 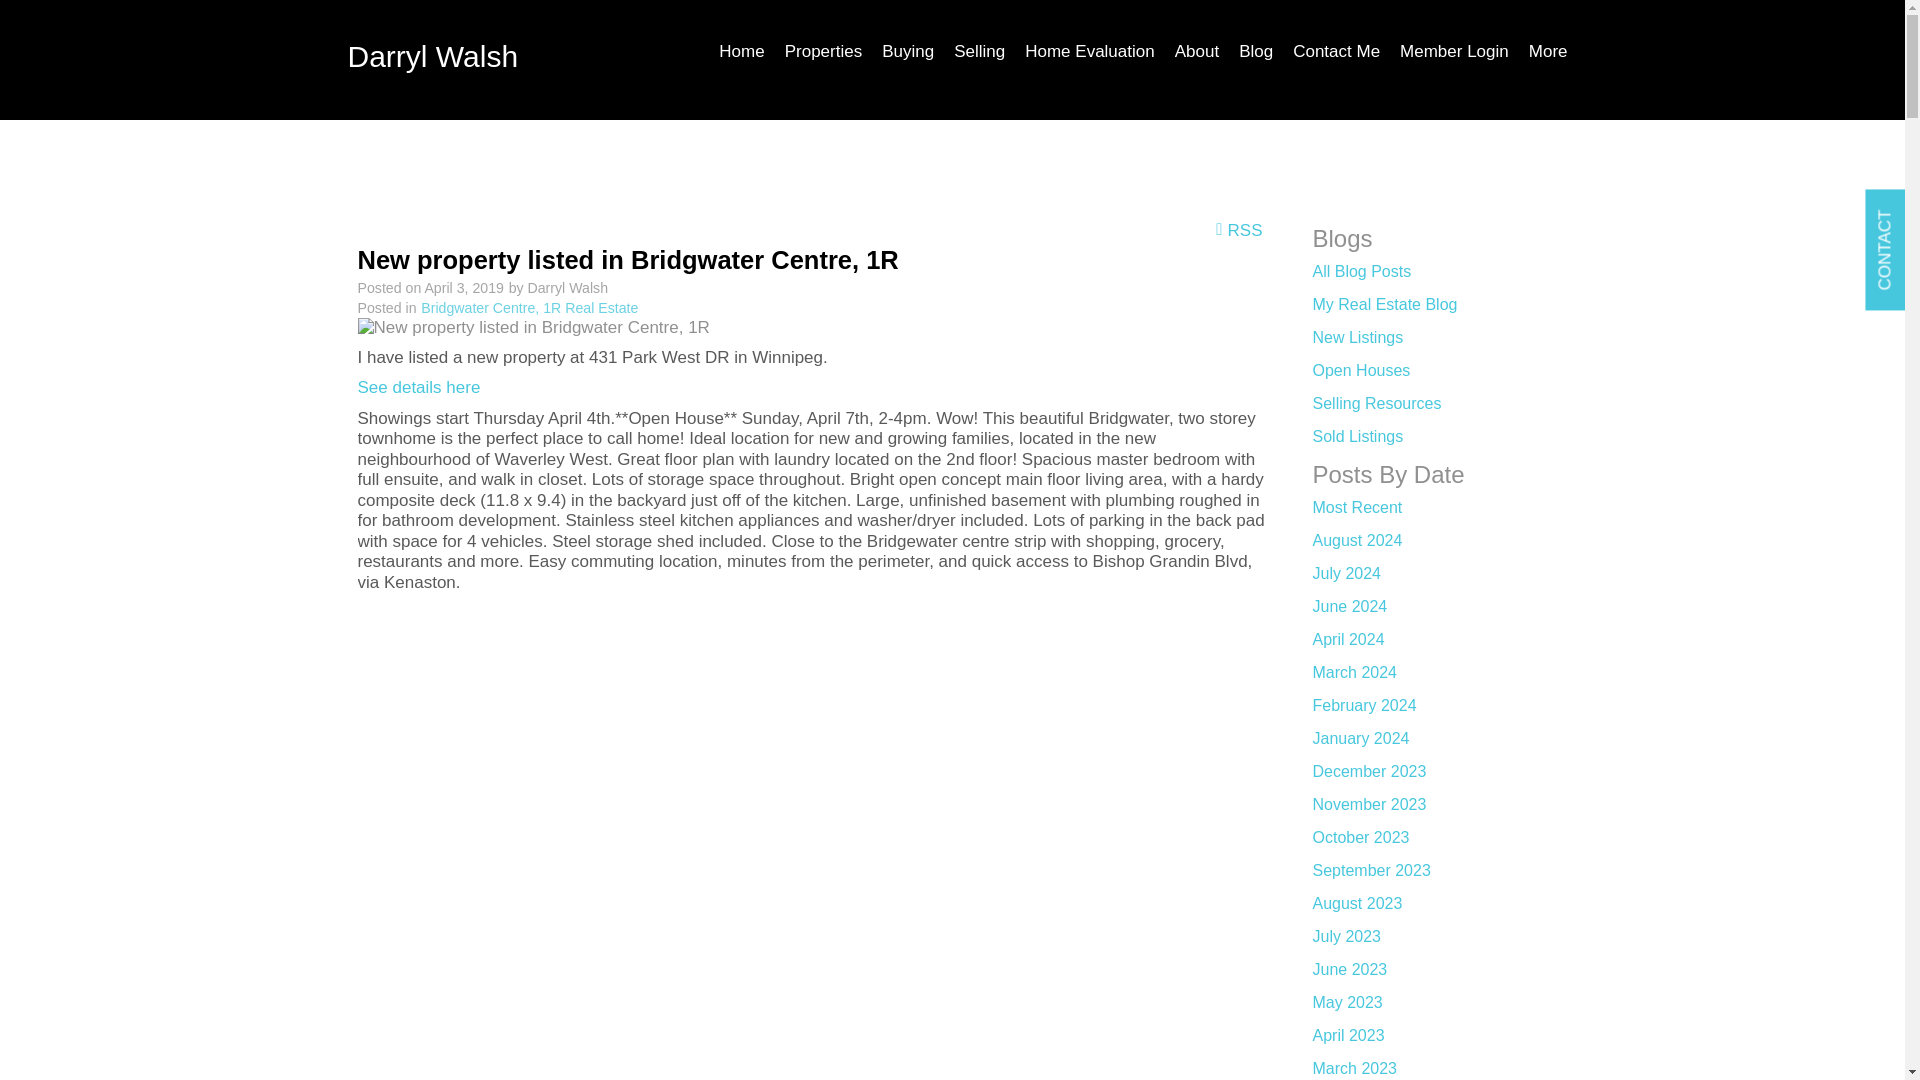 I want to click on My Real Estate Blog, so click(x=1384, y=304).